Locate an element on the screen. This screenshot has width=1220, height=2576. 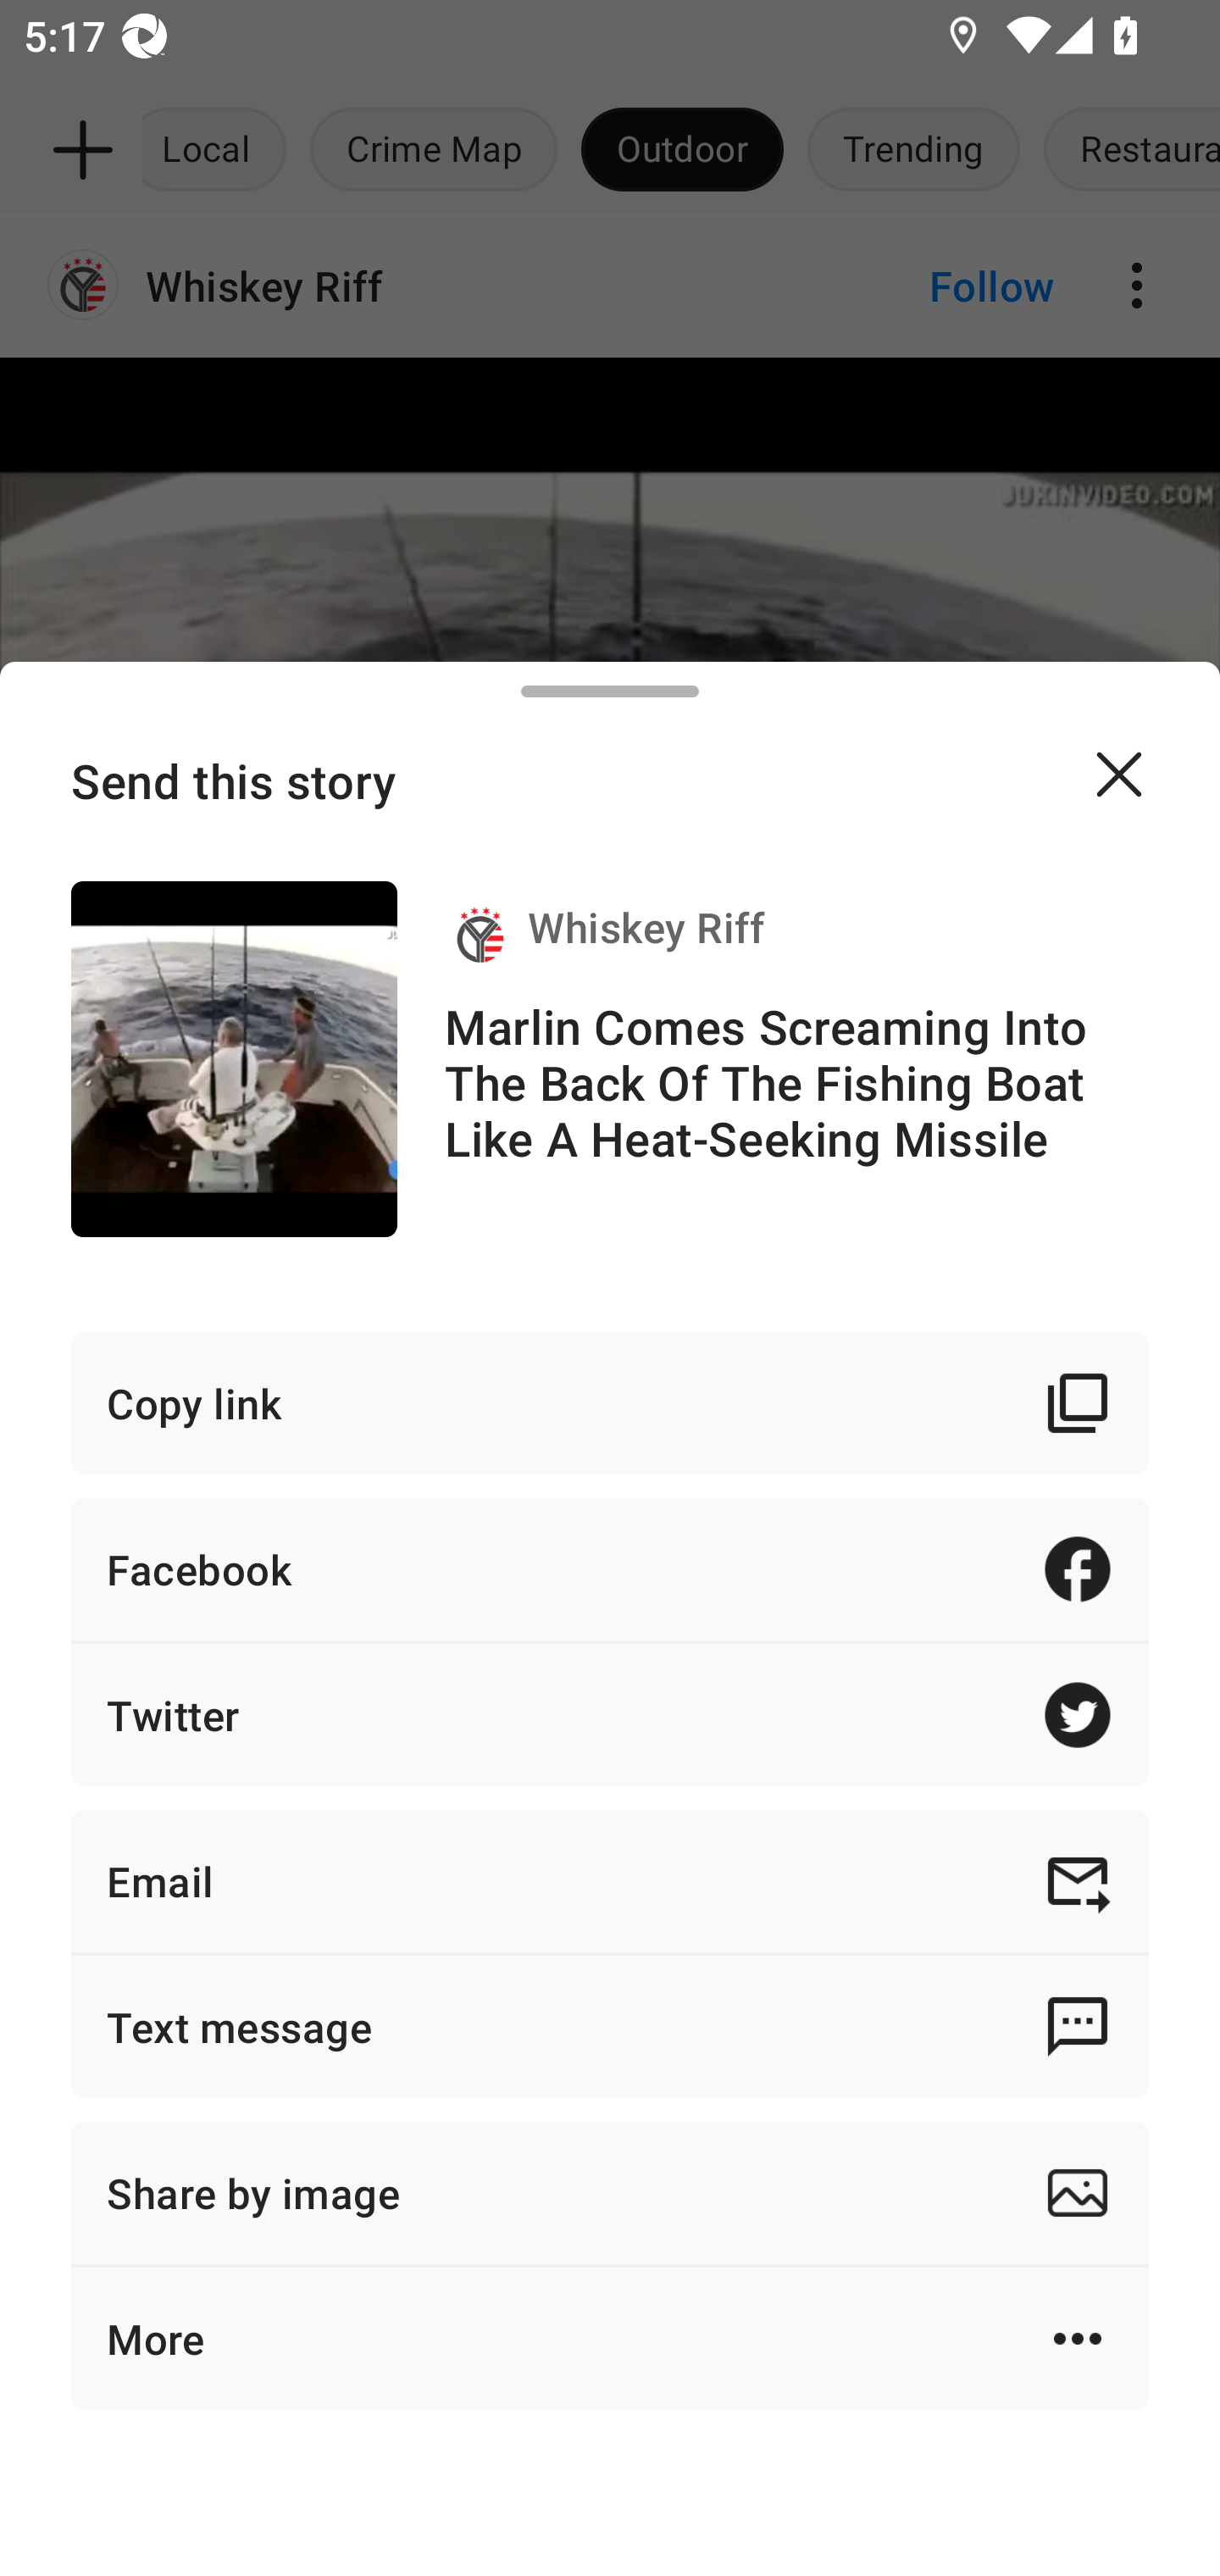
Copy link is located at coordinates (610, 1402).